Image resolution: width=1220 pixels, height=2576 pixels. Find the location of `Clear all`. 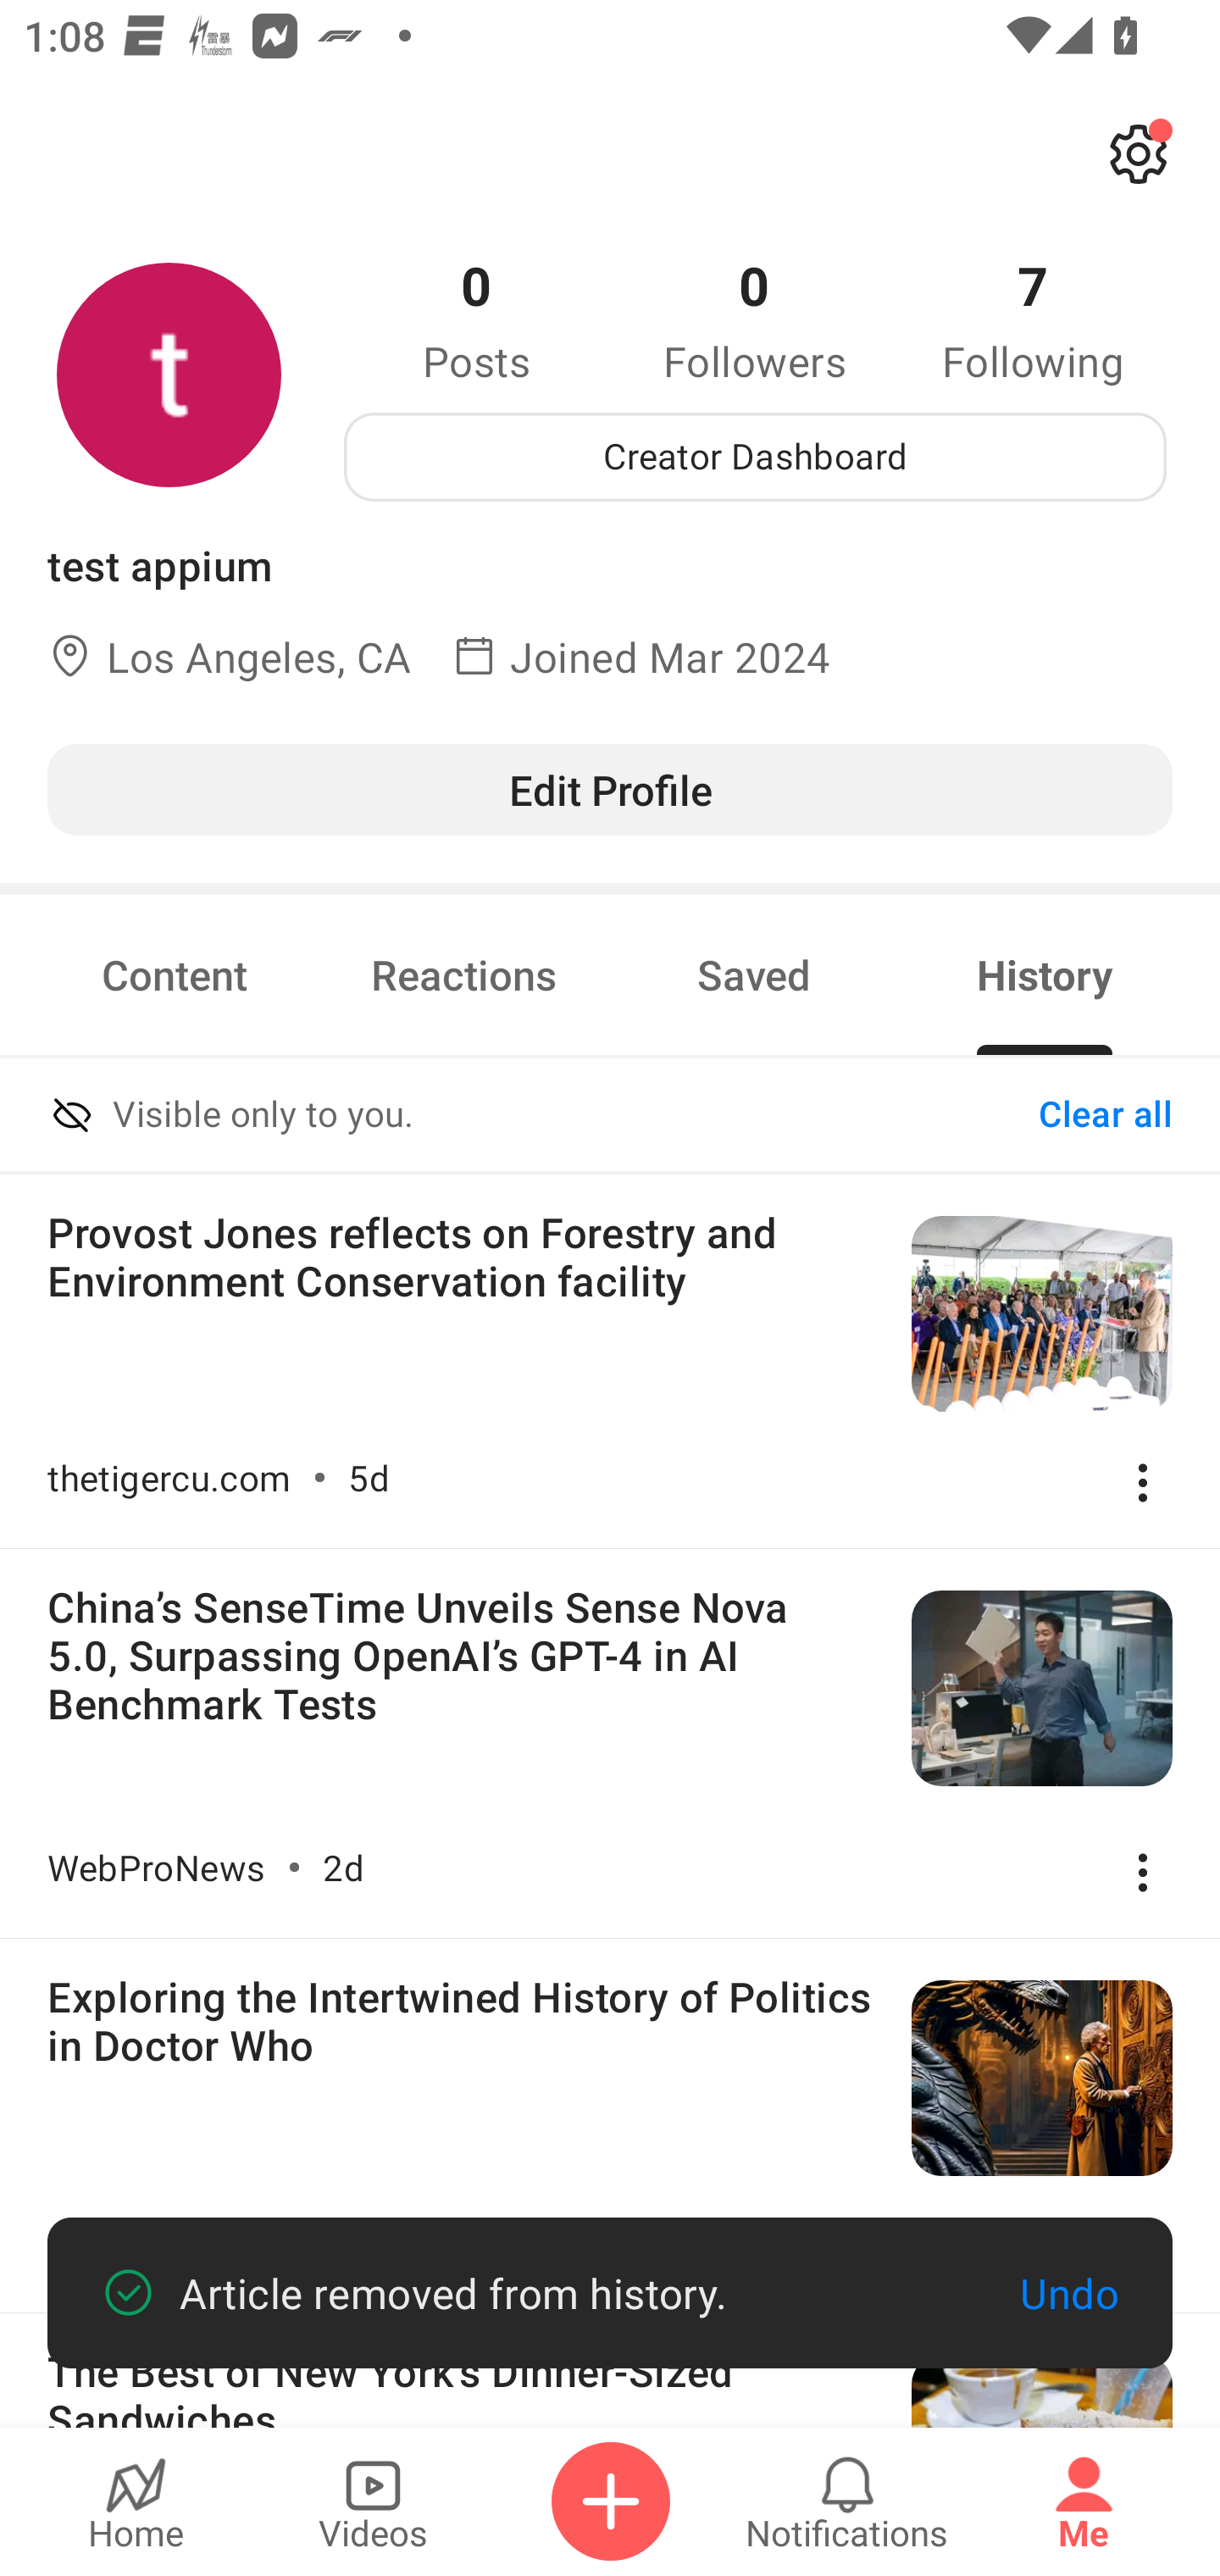

Clear all is located at coordinates (1105, 1115).